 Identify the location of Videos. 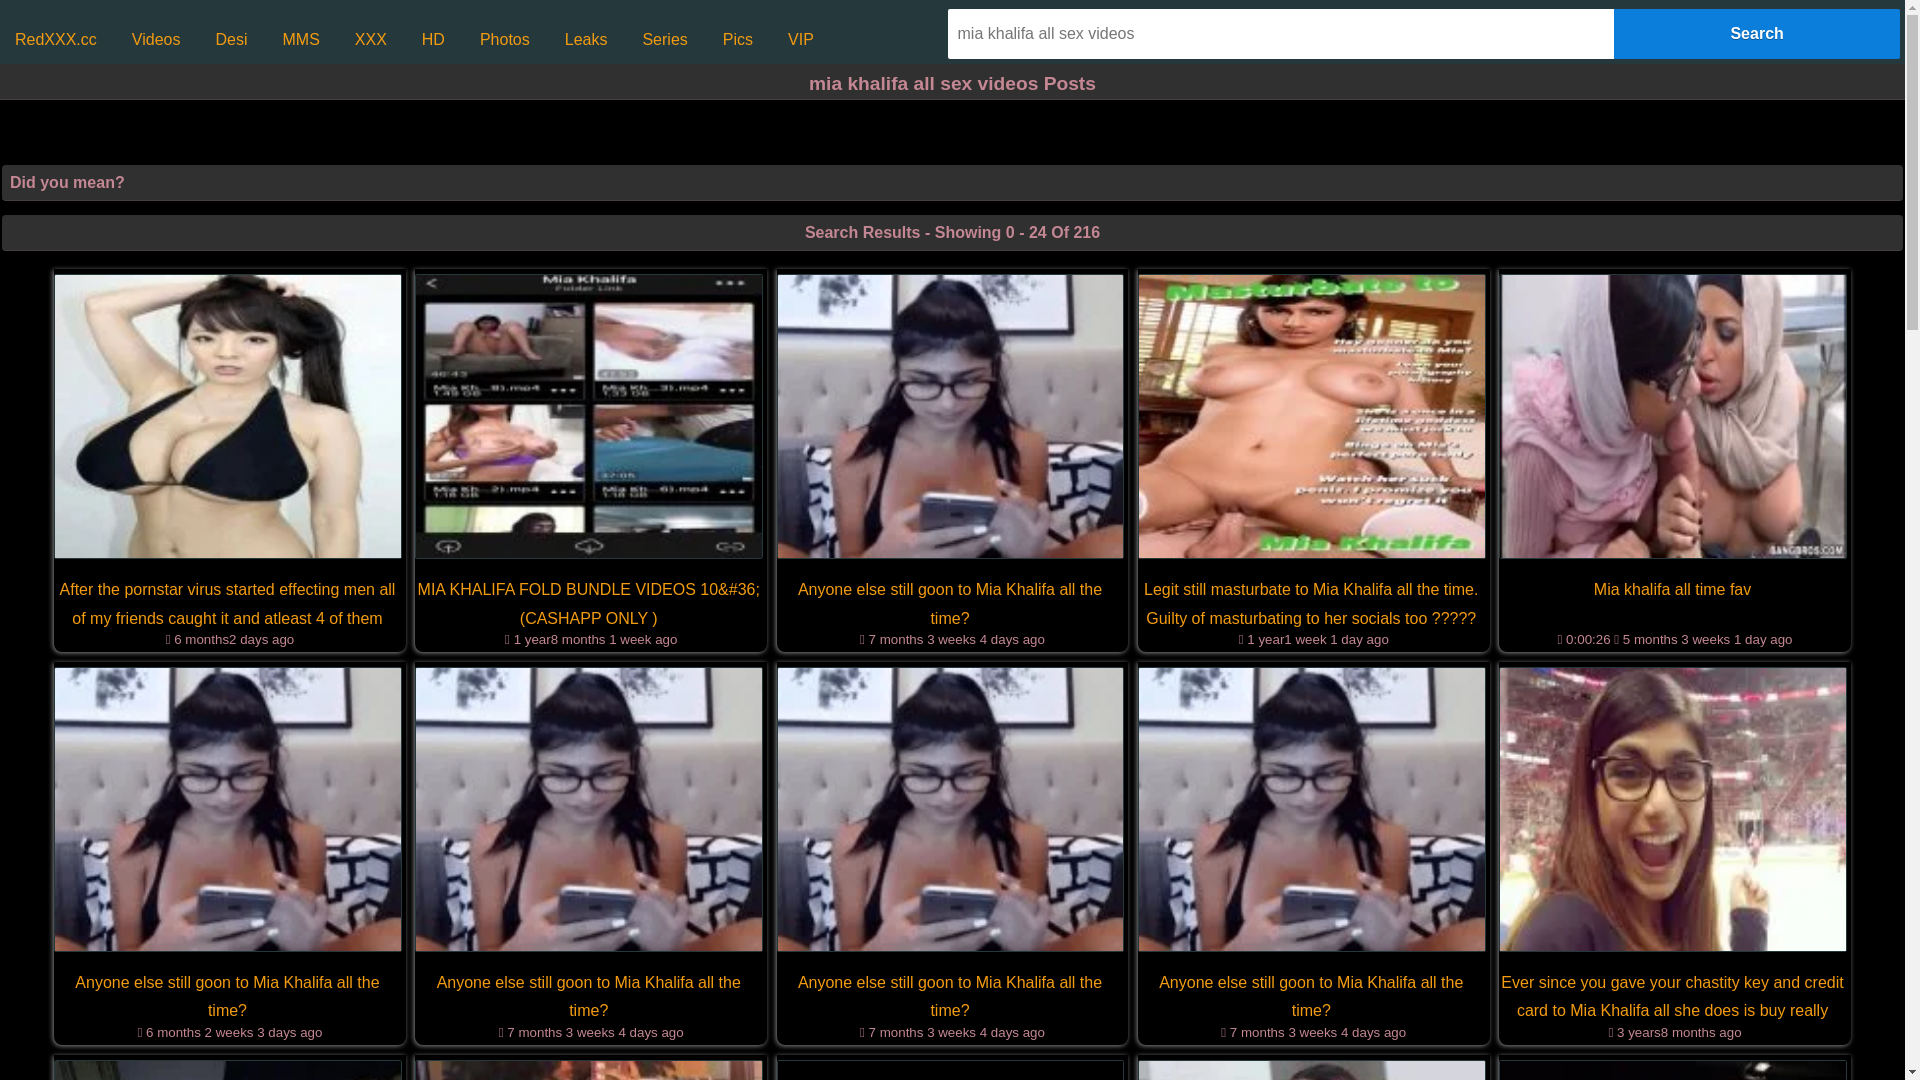
(156, 40).